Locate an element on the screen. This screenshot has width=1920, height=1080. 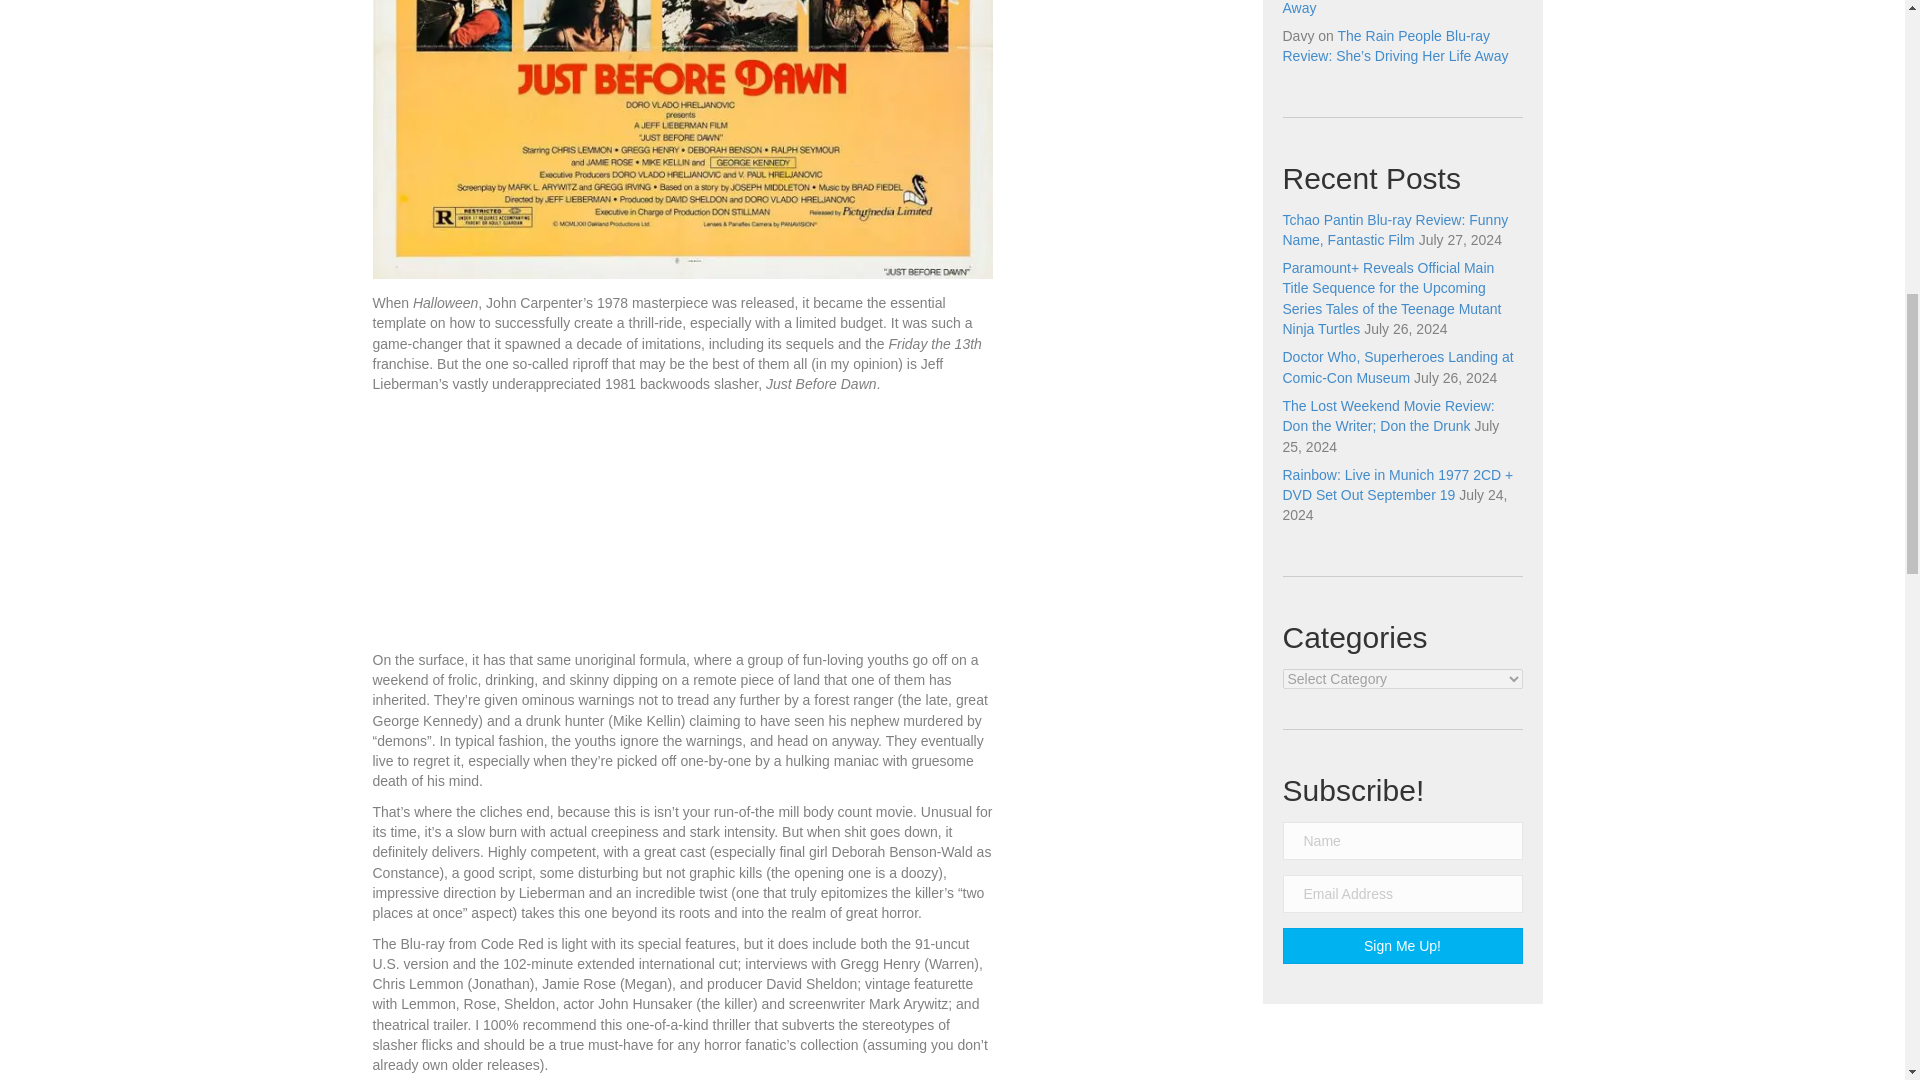
Sign Me Up! is located at coordinates (1402, 946).